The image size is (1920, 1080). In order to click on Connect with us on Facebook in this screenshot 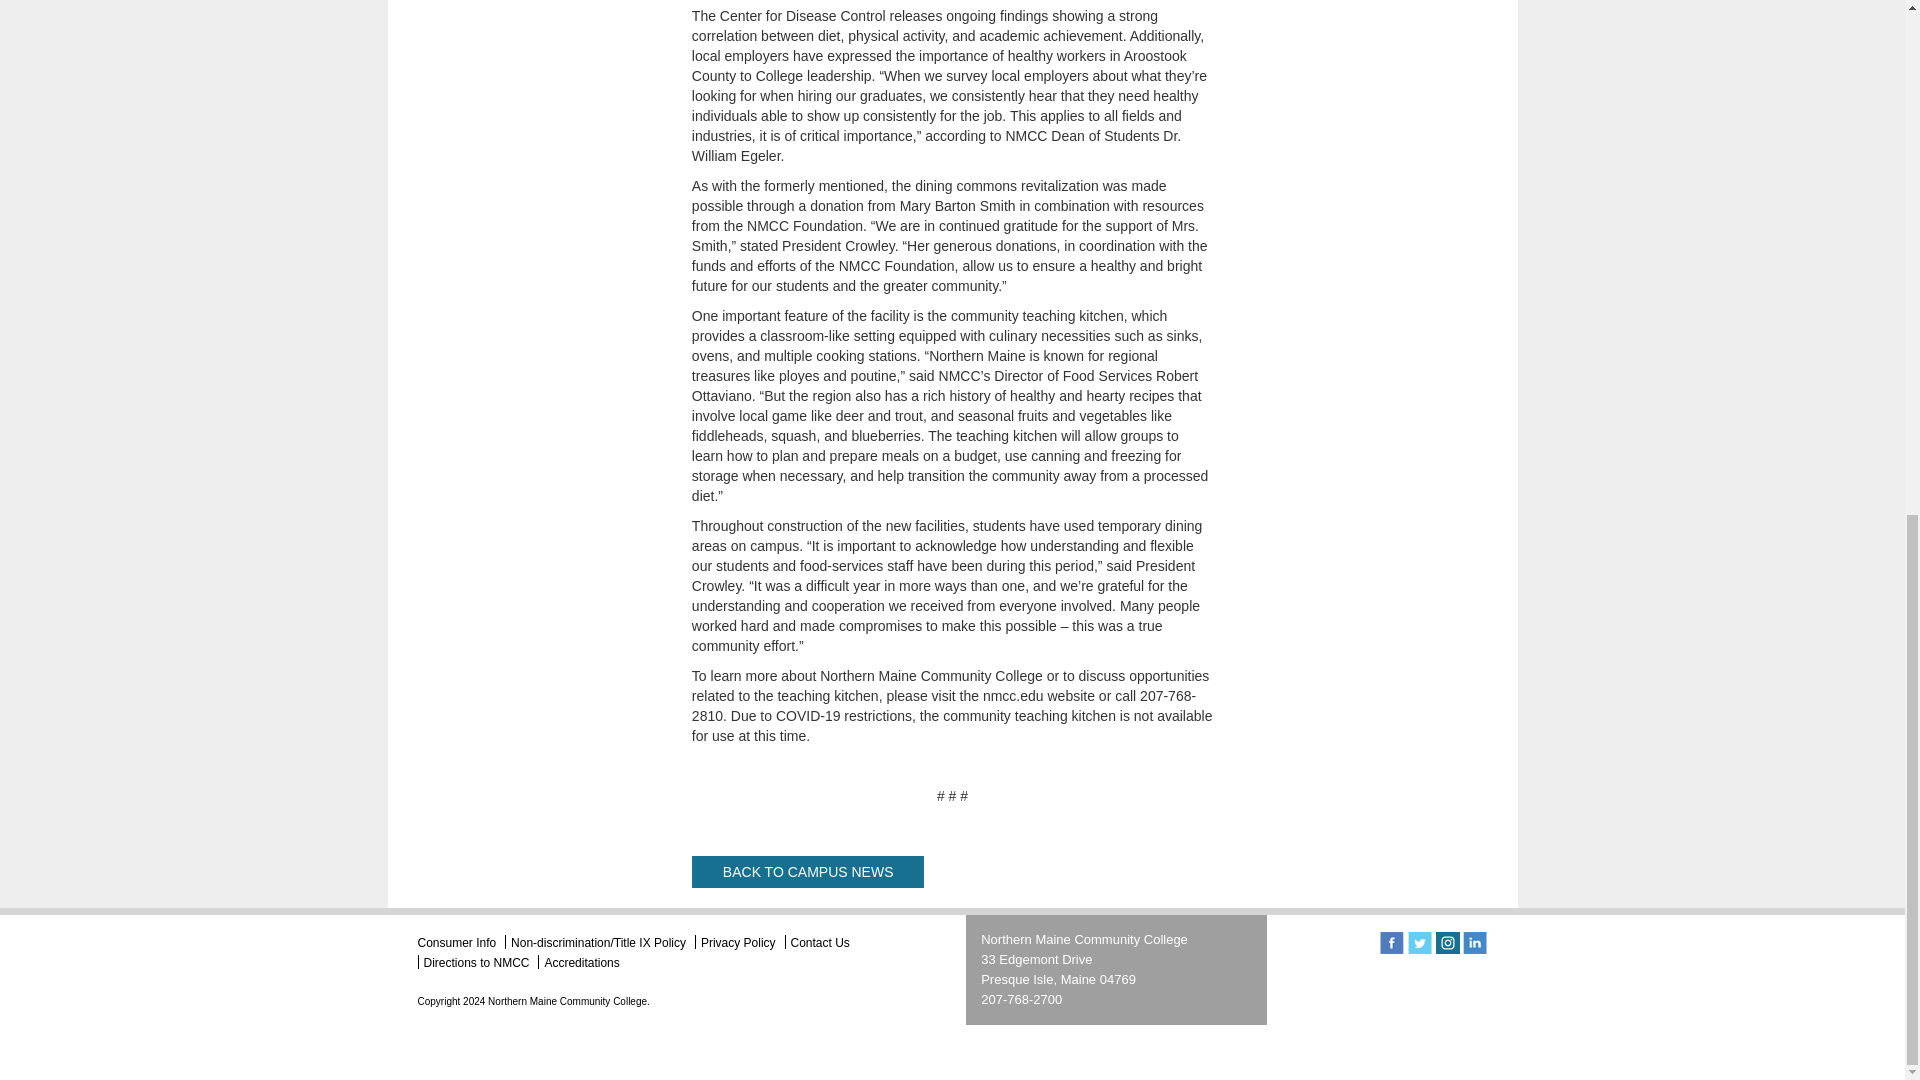, I will do `click(1392, 943)`.